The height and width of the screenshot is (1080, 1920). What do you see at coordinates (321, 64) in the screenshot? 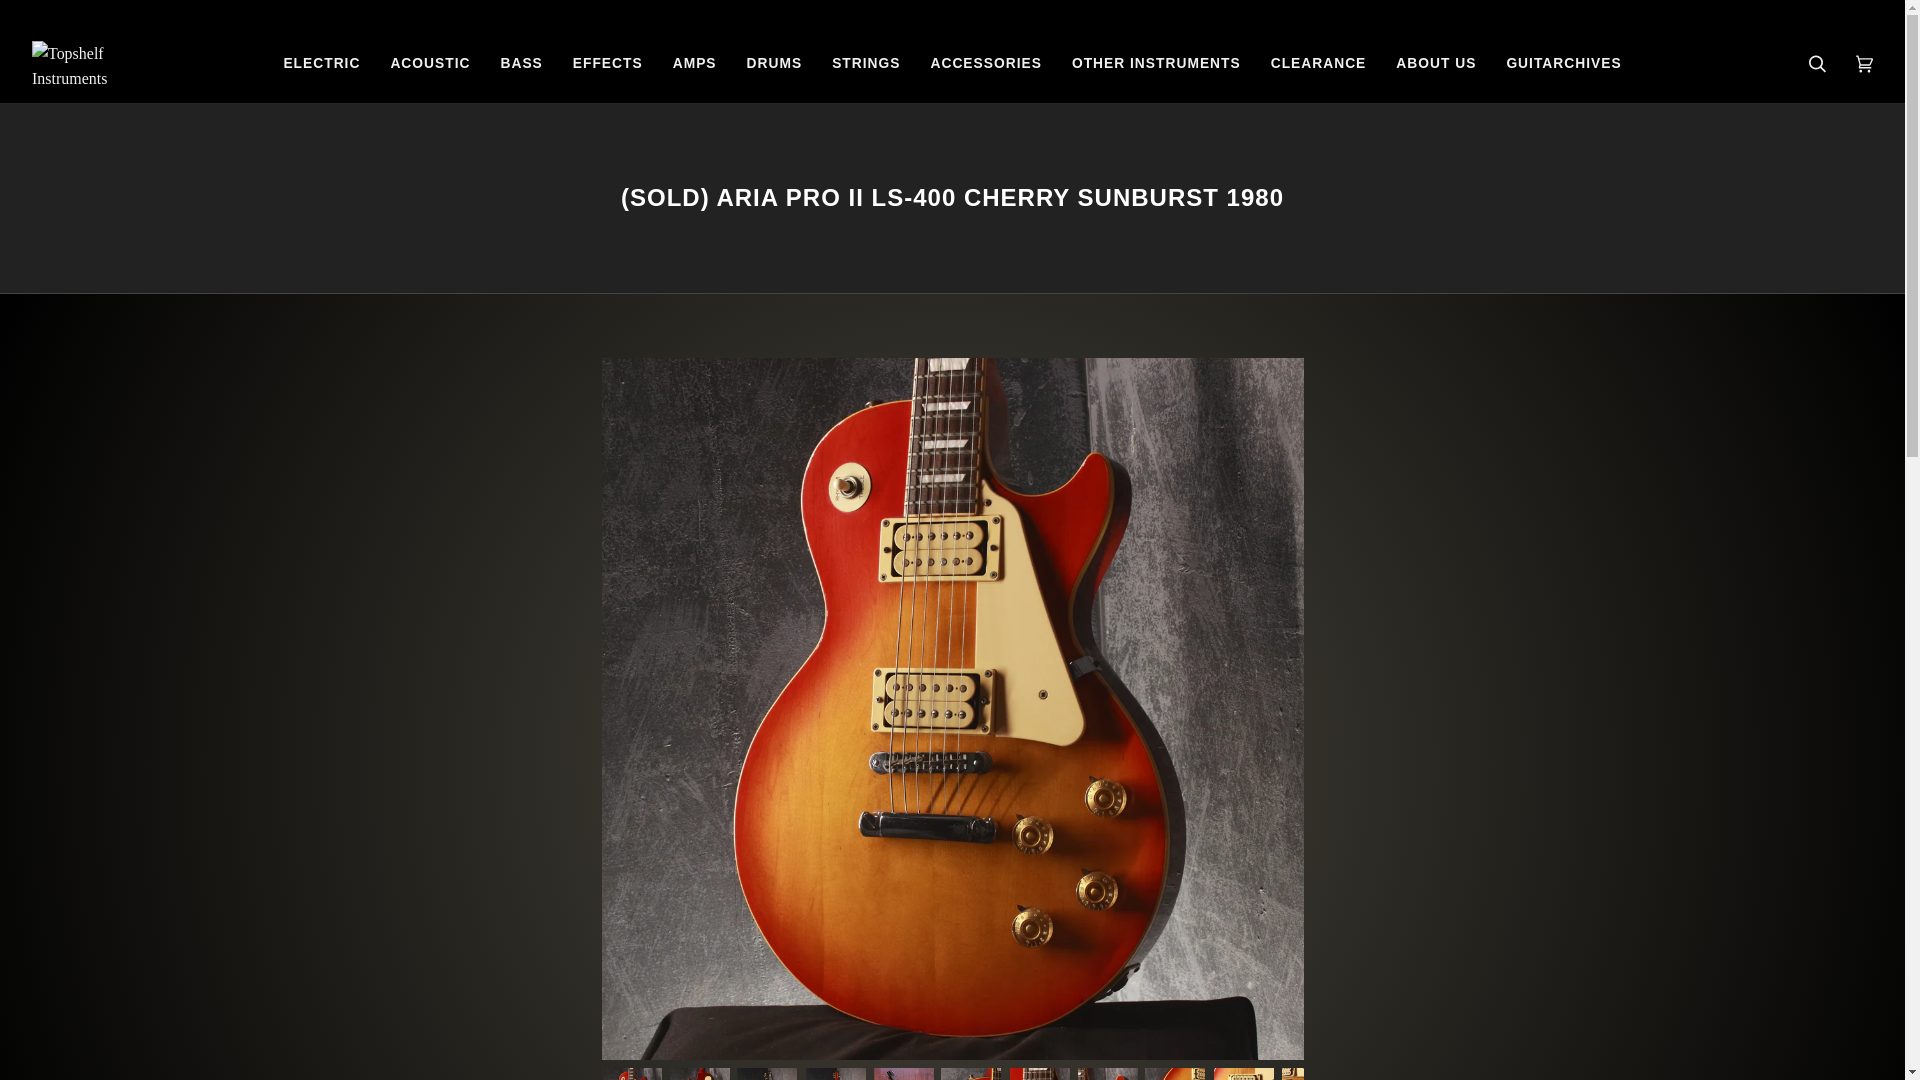
I see `ELECTRIC` at bounding box center [321, 64].